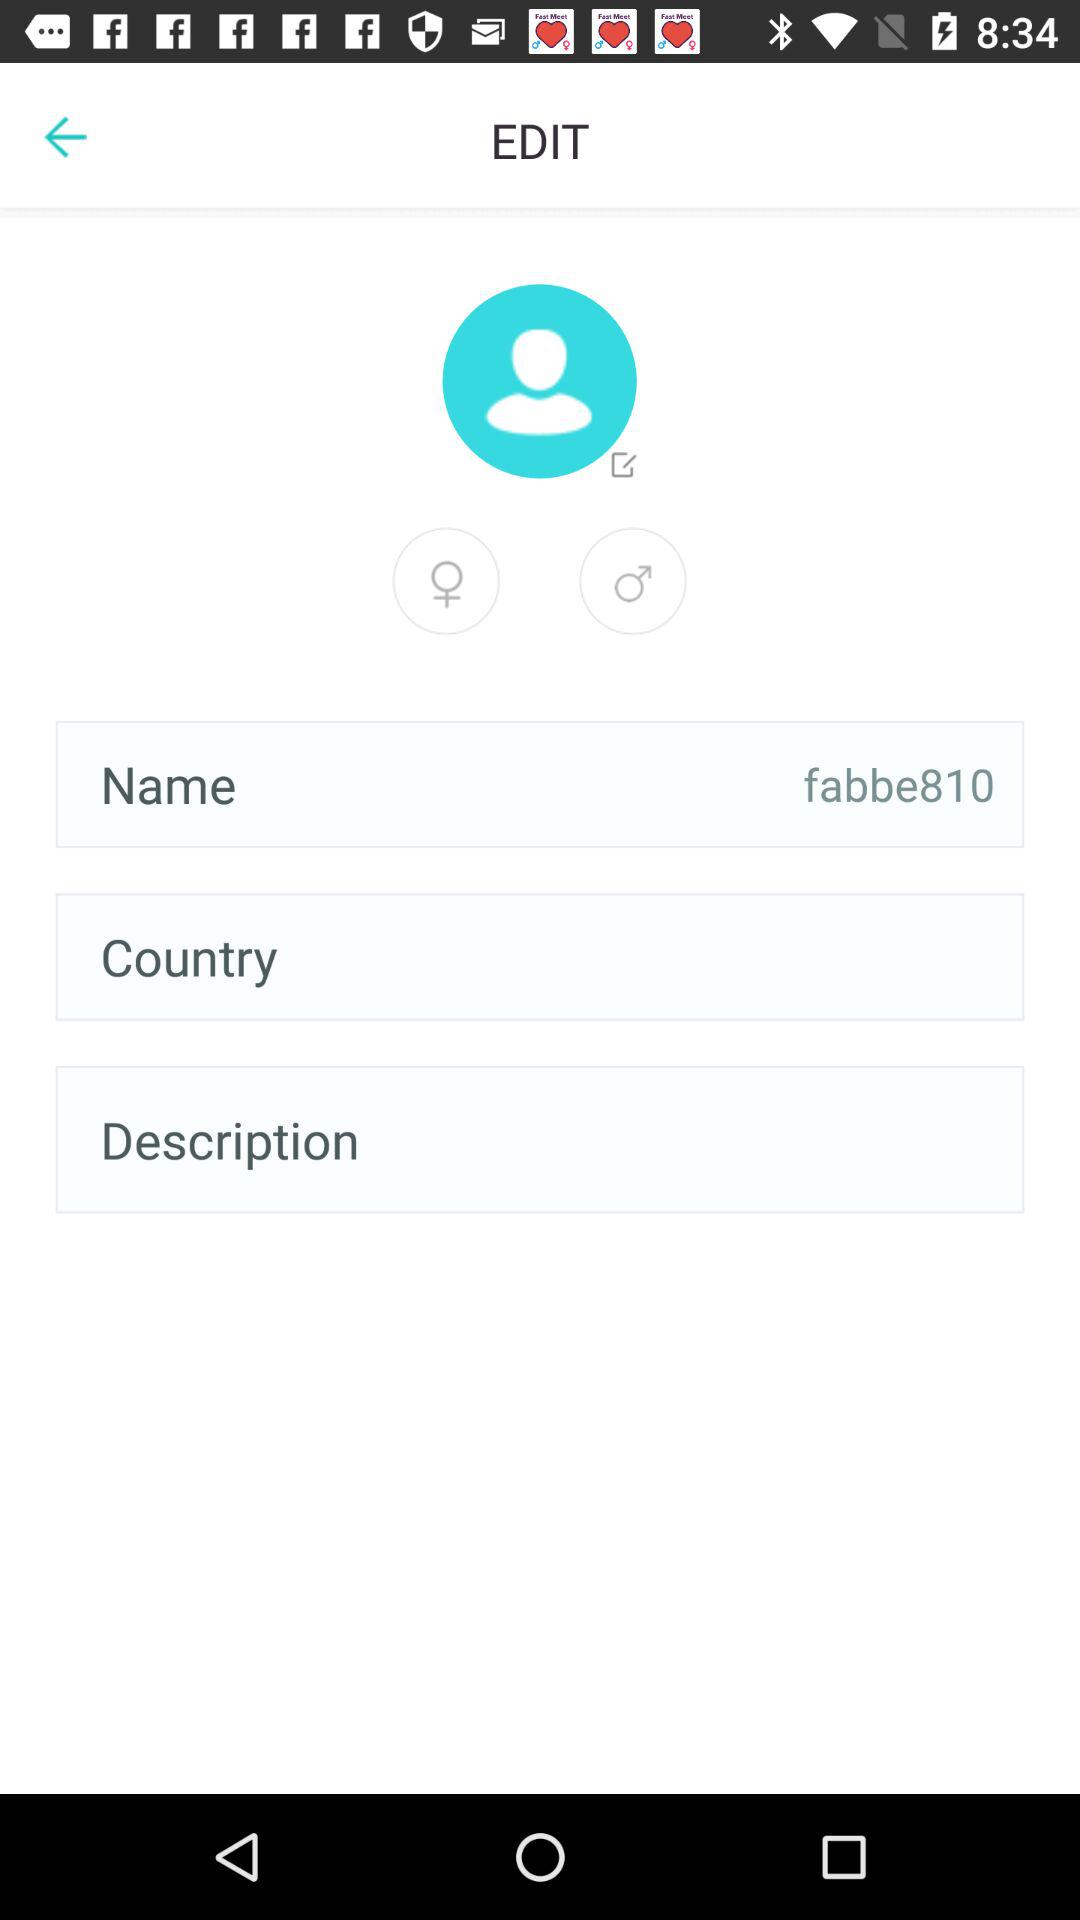 The height and width of the screenshot is (1920, 1080). Describe the element at coordinates (539, 381) in the screenshot. I see `go to account info` at that location.